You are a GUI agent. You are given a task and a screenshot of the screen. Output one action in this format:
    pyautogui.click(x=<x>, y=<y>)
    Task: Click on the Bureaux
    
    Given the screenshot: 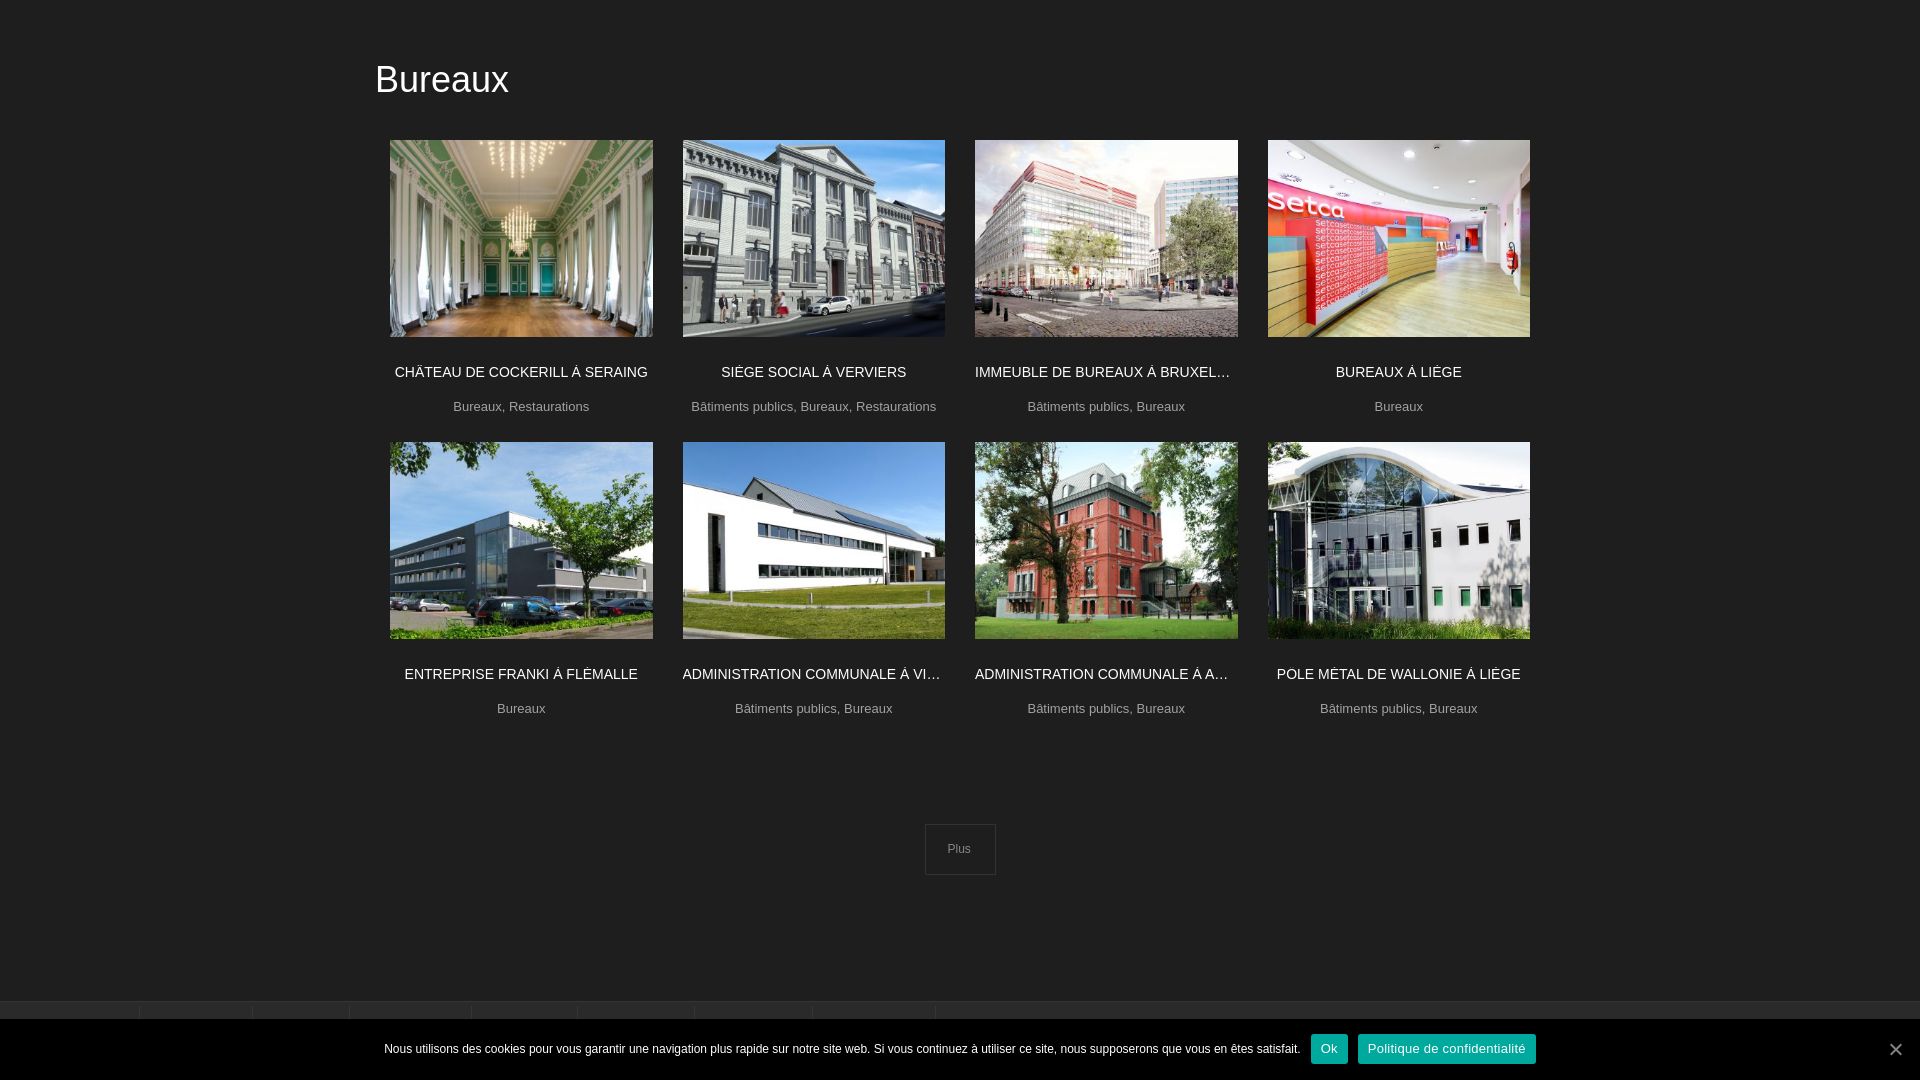 What is the action you would take?
    pyautogui.click(x=521, y=721)
    